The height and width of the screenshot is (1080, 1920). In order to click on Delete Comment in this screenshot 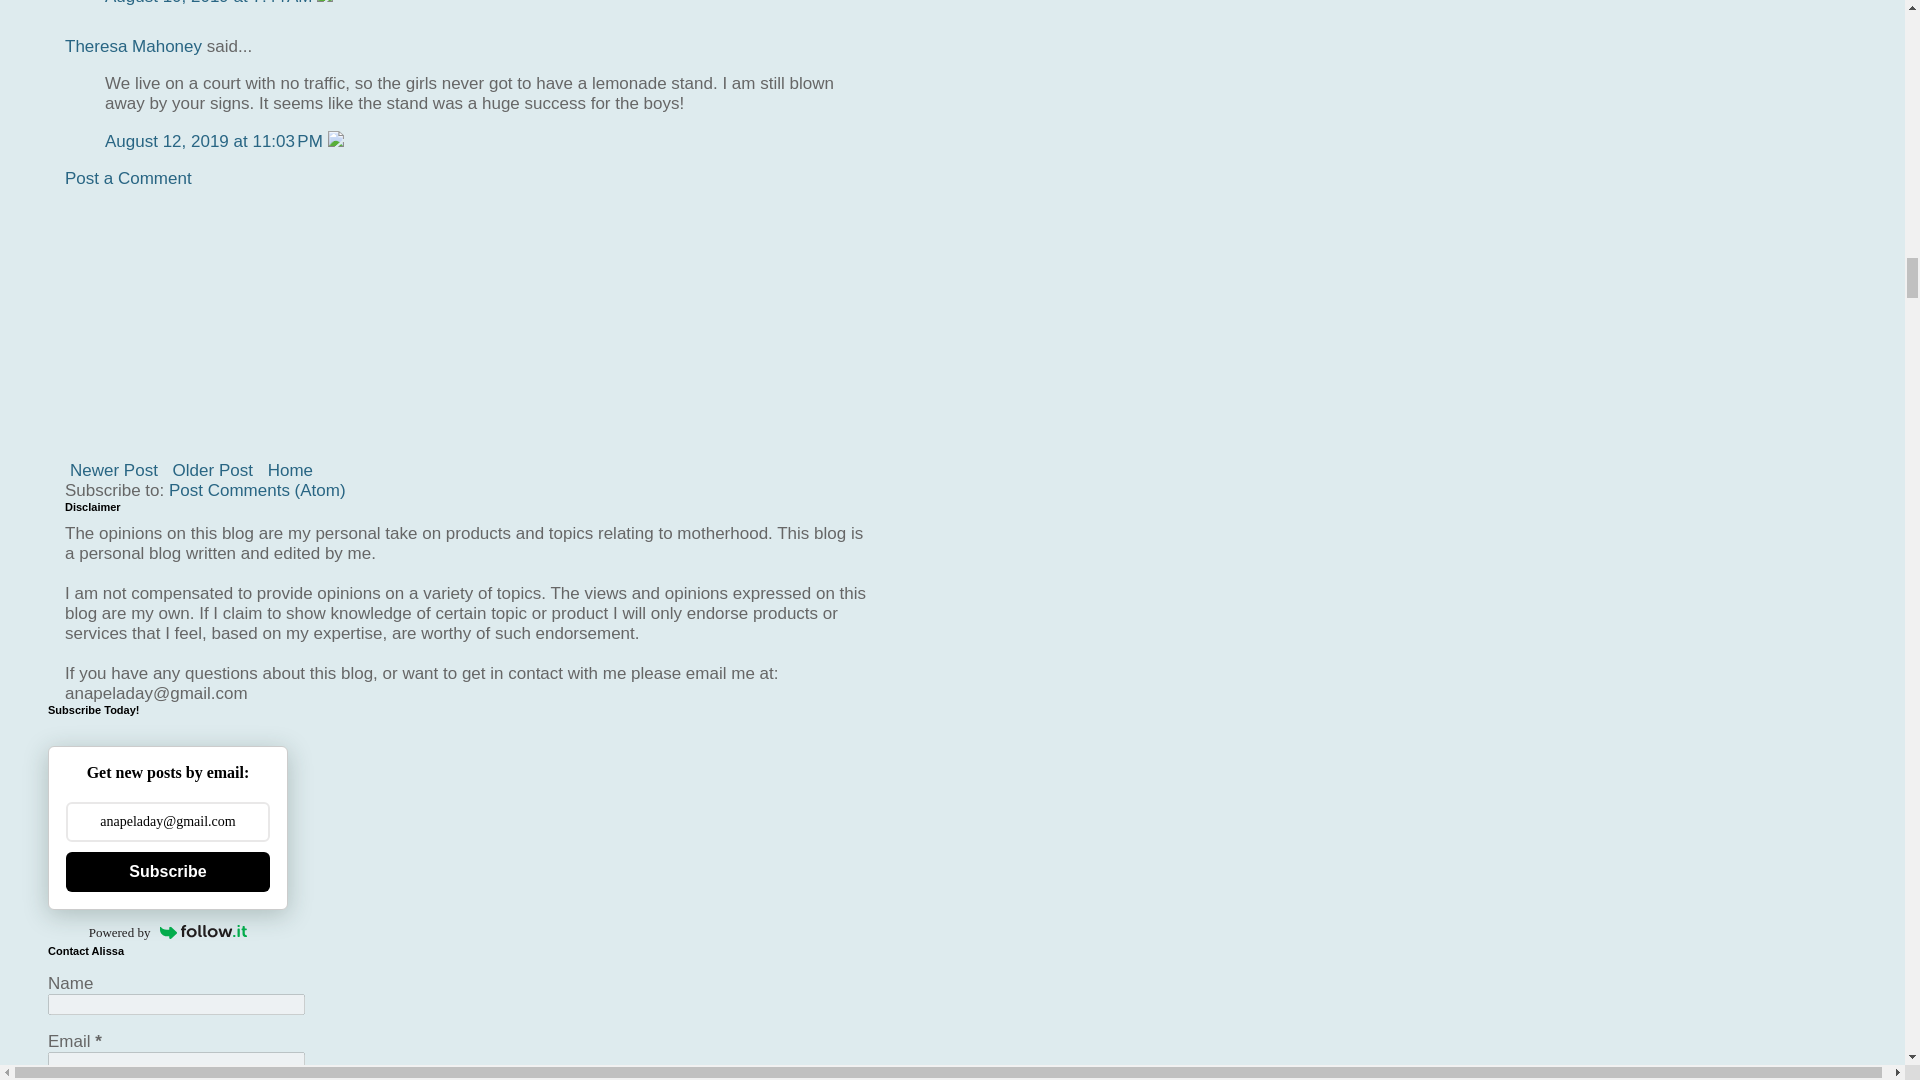, I will do `click(324, 3)`.